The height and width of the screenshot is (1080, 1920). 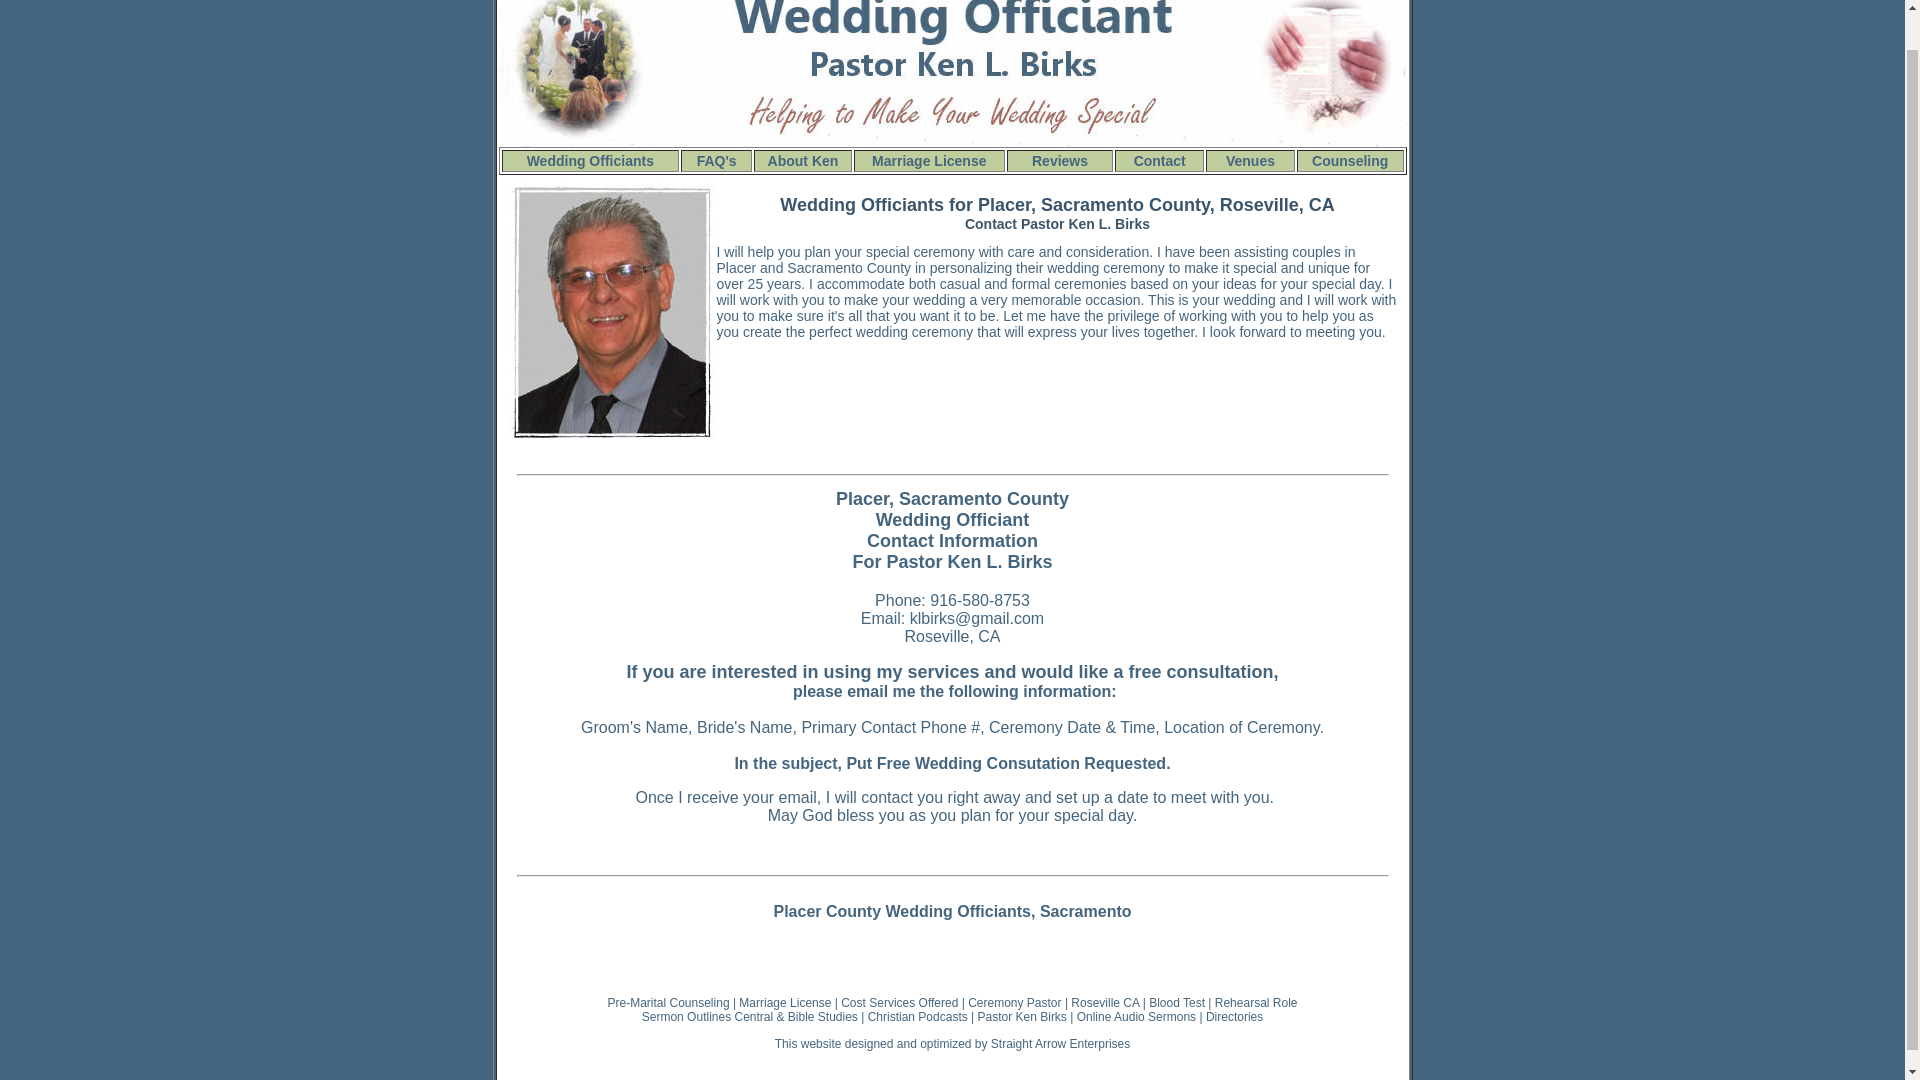 What do you see at coordinates (1060, 160) in the screenshot?
I see `Reviews` at bounding box center [1060, 160].